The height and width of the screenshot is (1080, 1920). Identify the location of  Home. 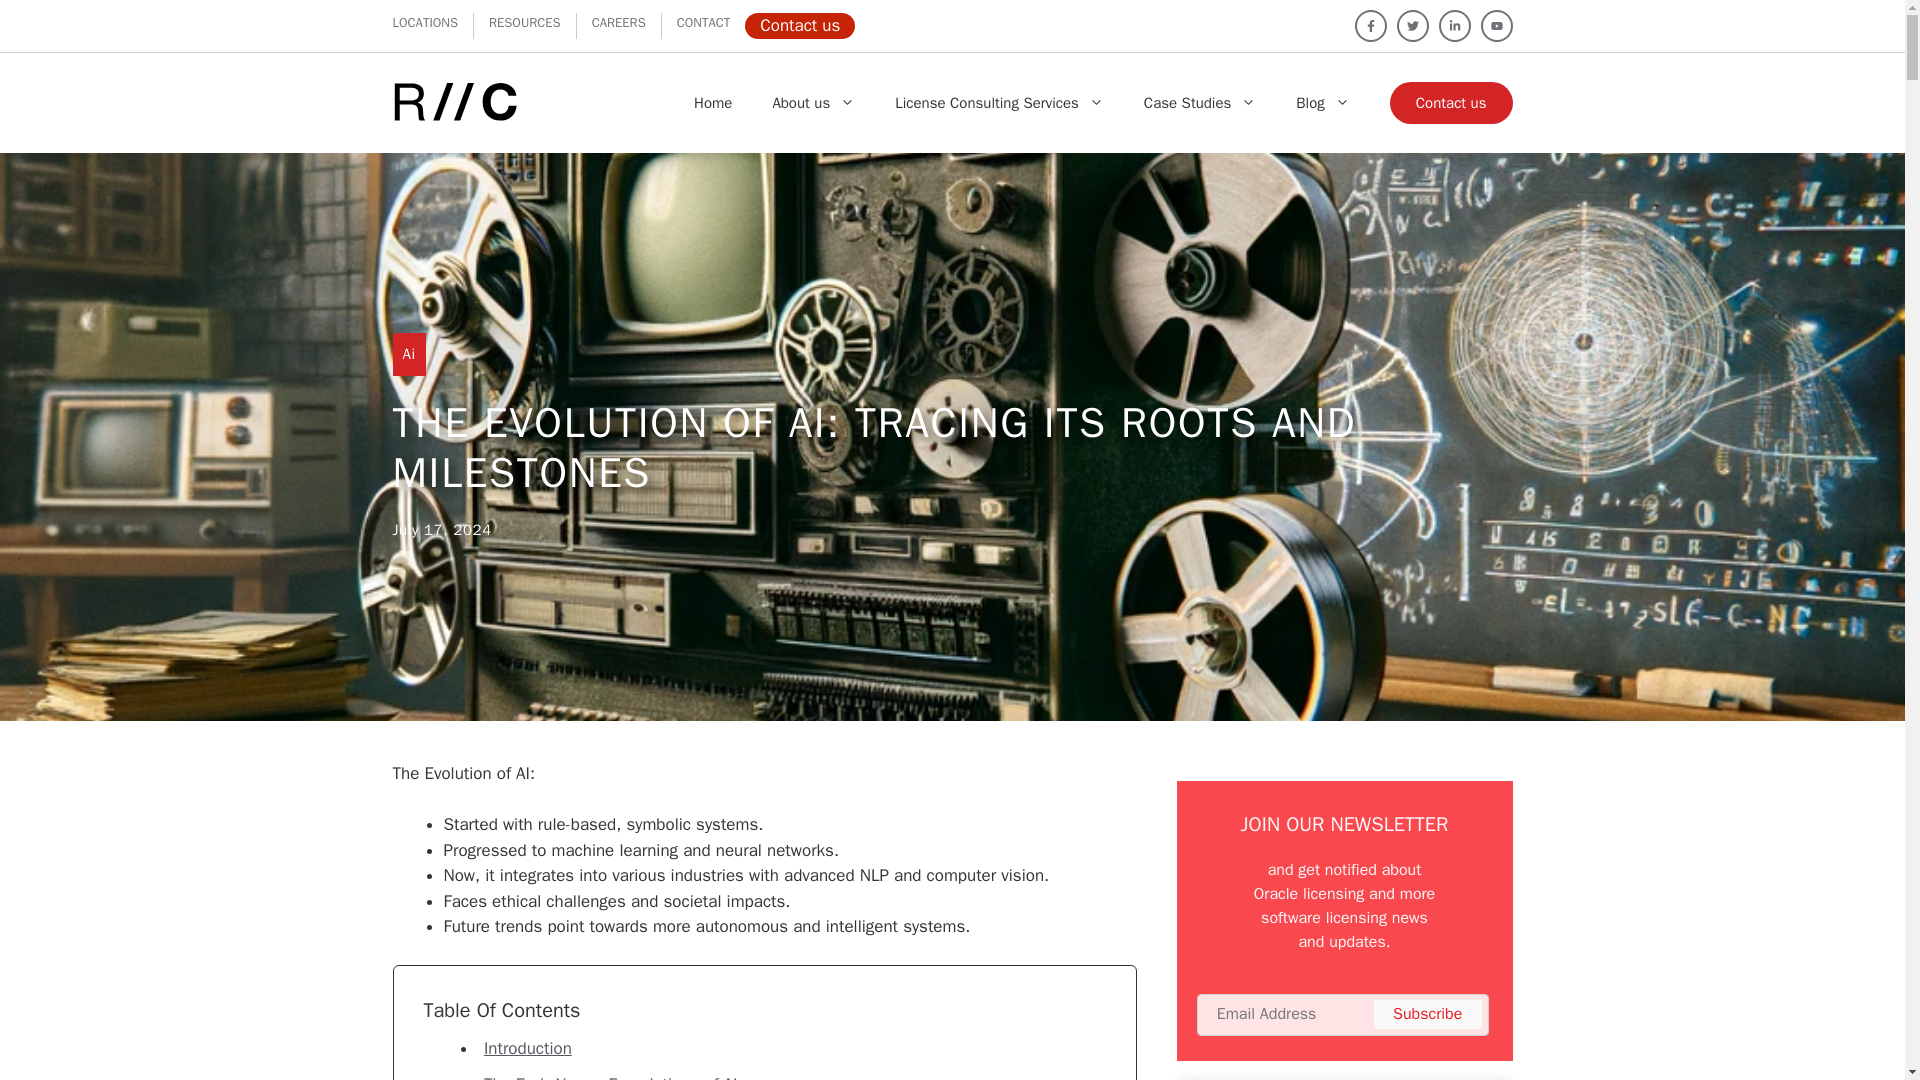
(711, 102).